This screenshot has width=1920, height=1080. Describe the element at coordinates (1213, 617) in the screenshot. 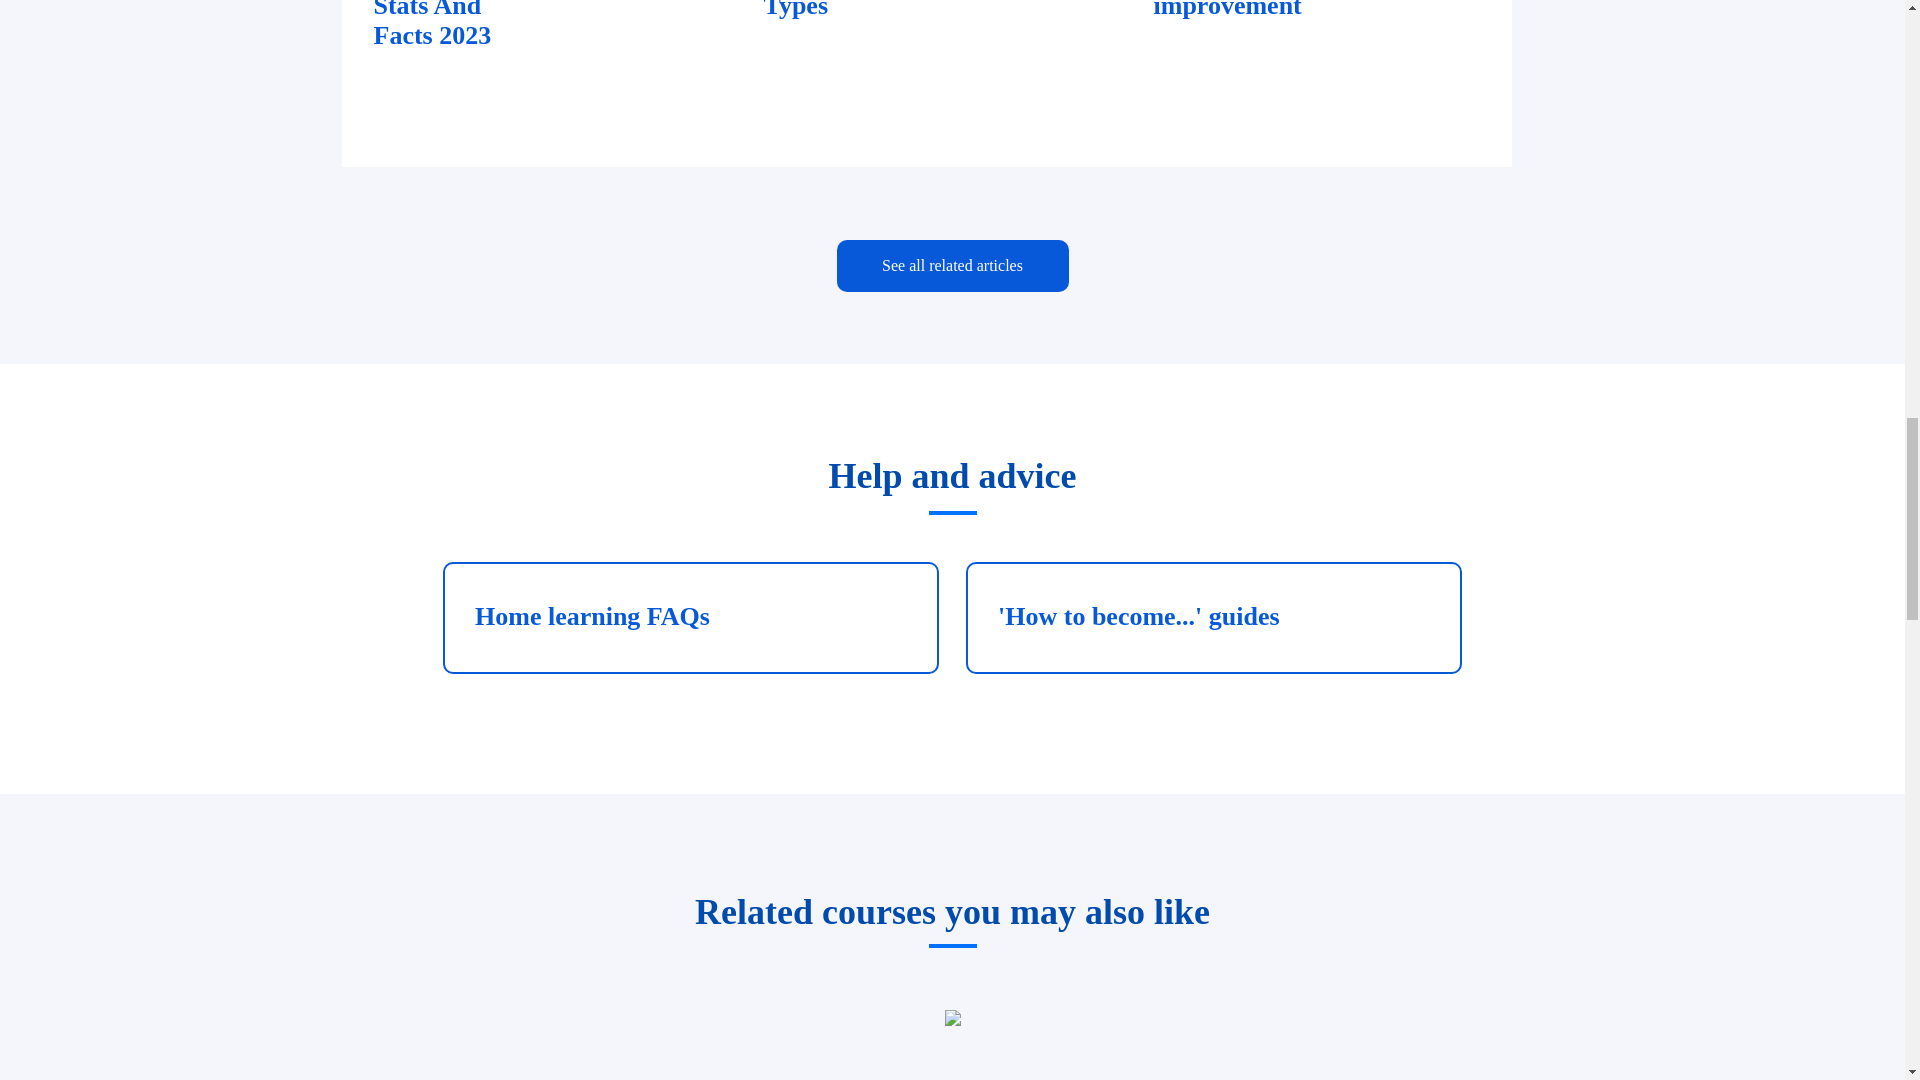

I see `See all related articles` at that location.